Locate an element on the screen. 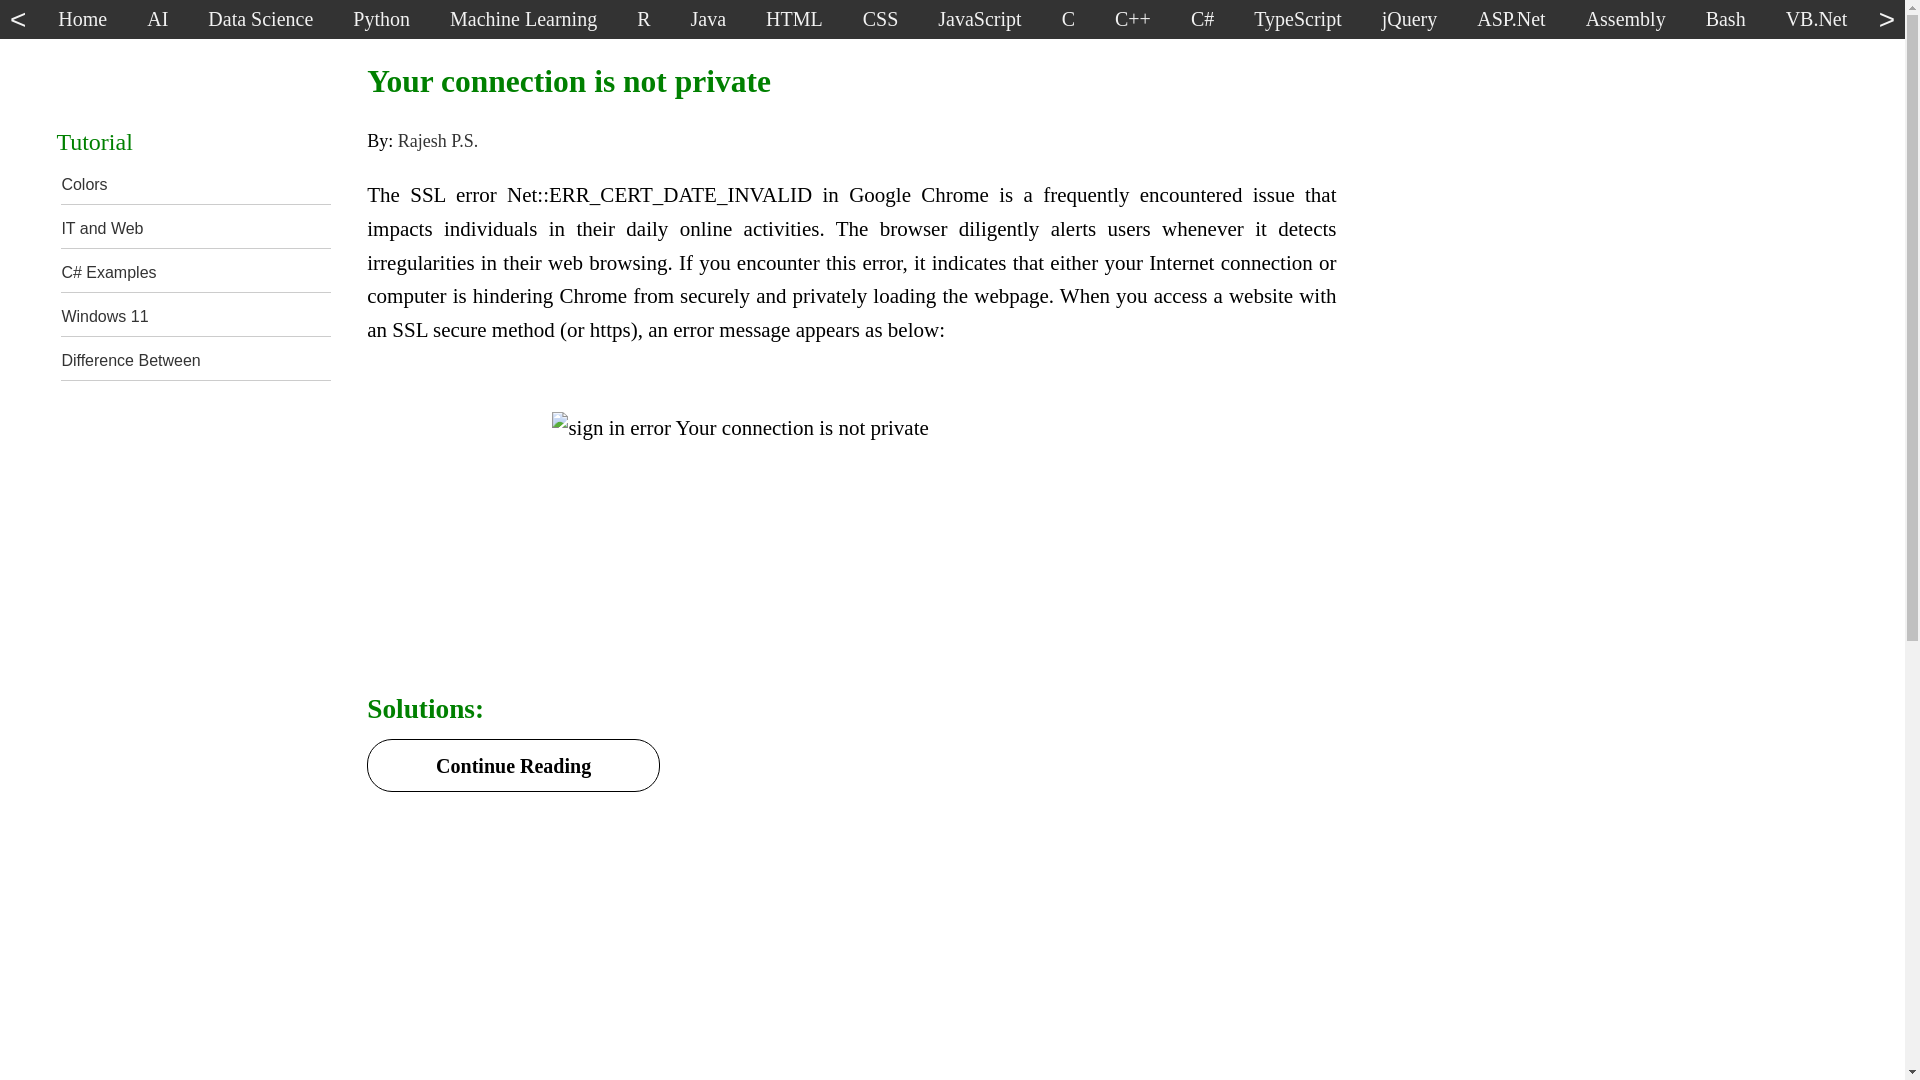 The height and width of the screenshot is (1080, 1920). Machine Learning is located at coordinates (523, 24).